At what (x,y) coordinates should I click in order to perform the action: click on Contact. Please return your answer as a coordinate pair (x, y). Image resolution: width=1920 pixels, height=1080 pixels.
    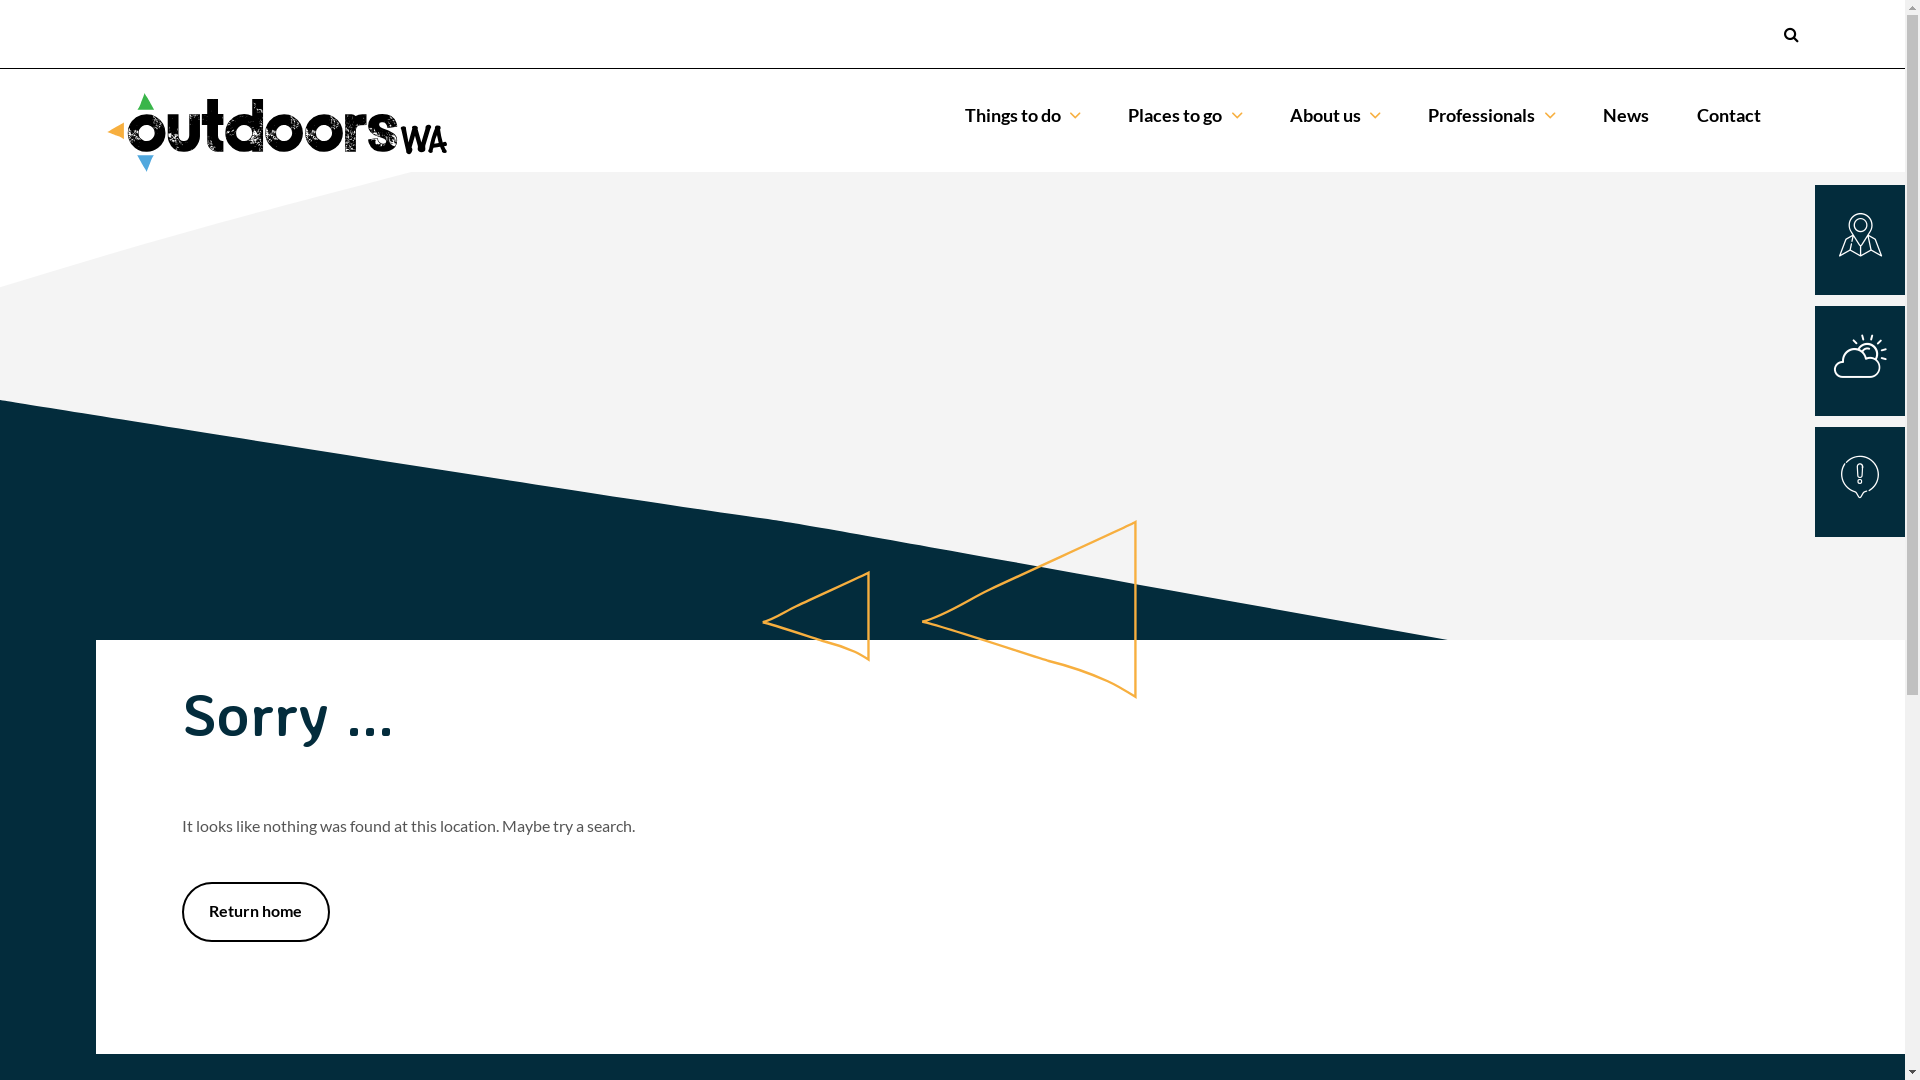
    Looking at the image, I should click on (1729, 116).